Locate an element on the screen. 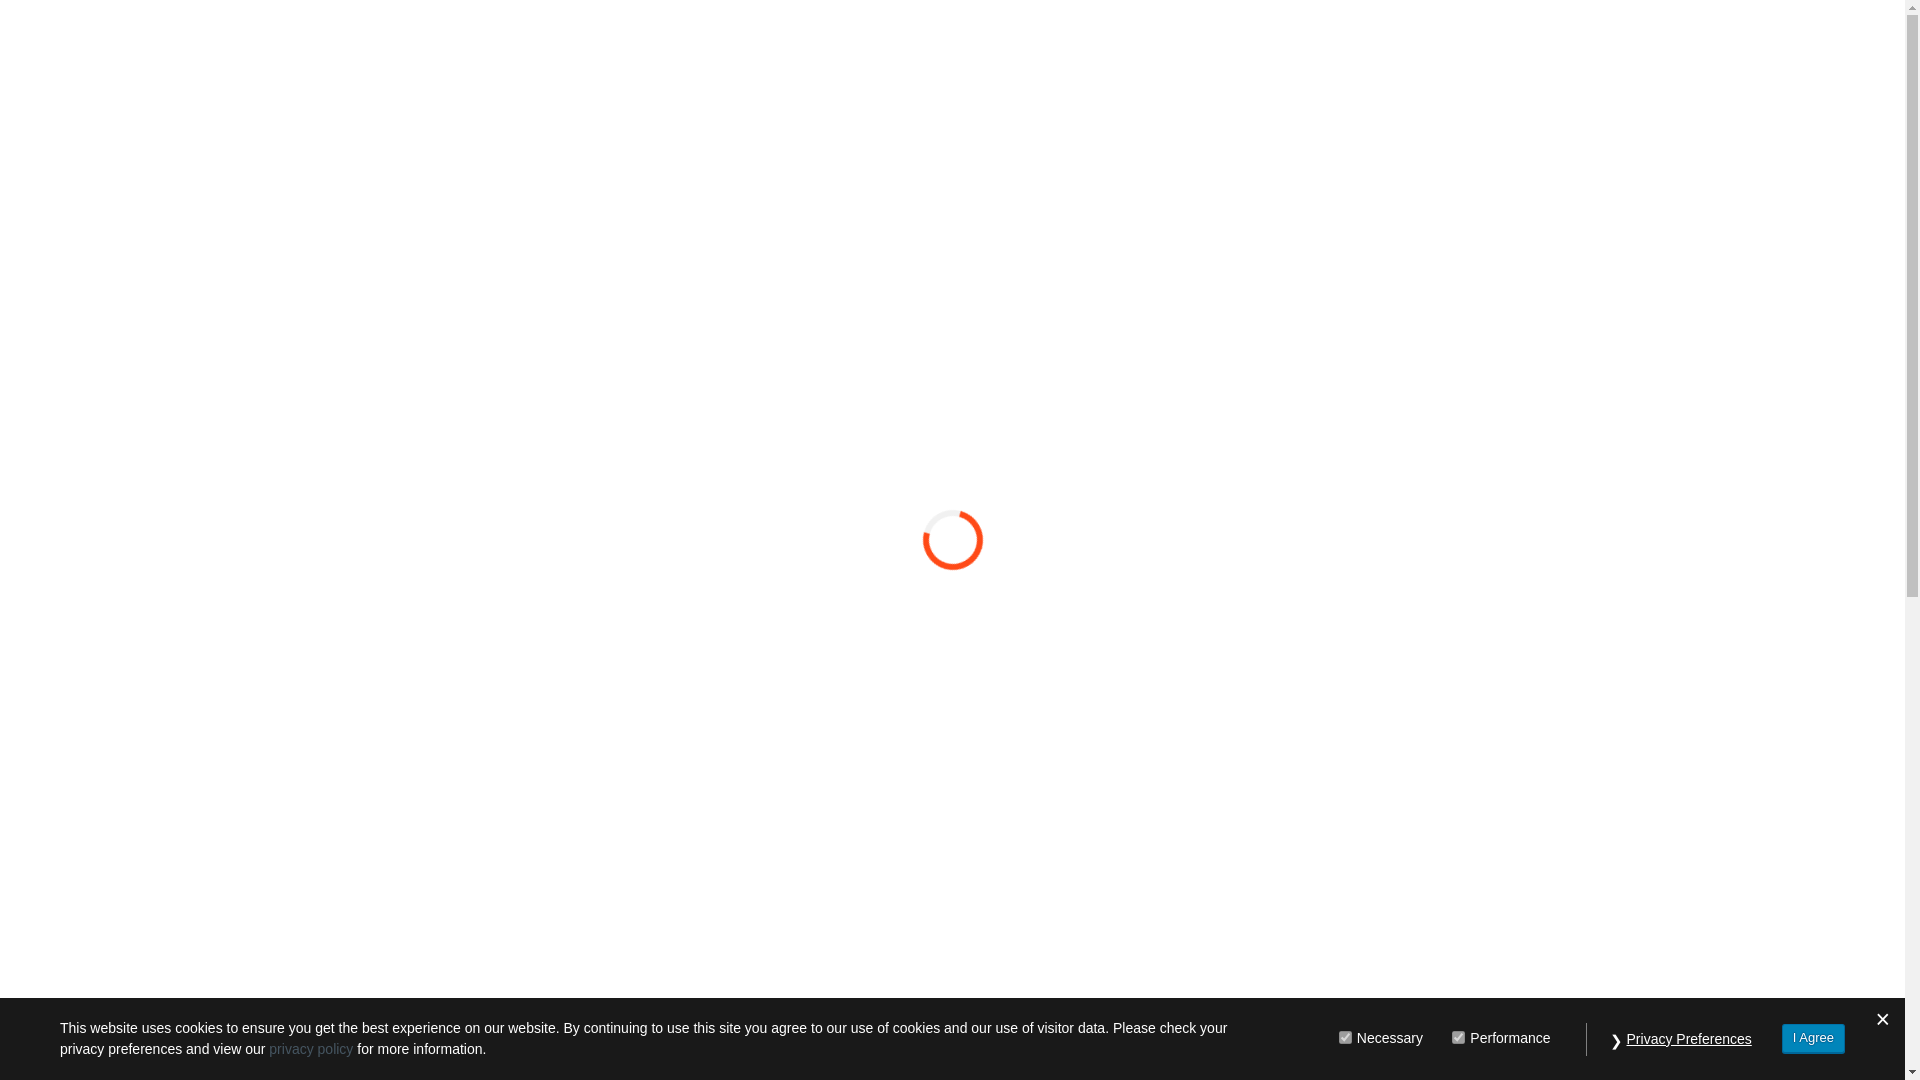  About ECIS is located at coordinates (1073, 106).